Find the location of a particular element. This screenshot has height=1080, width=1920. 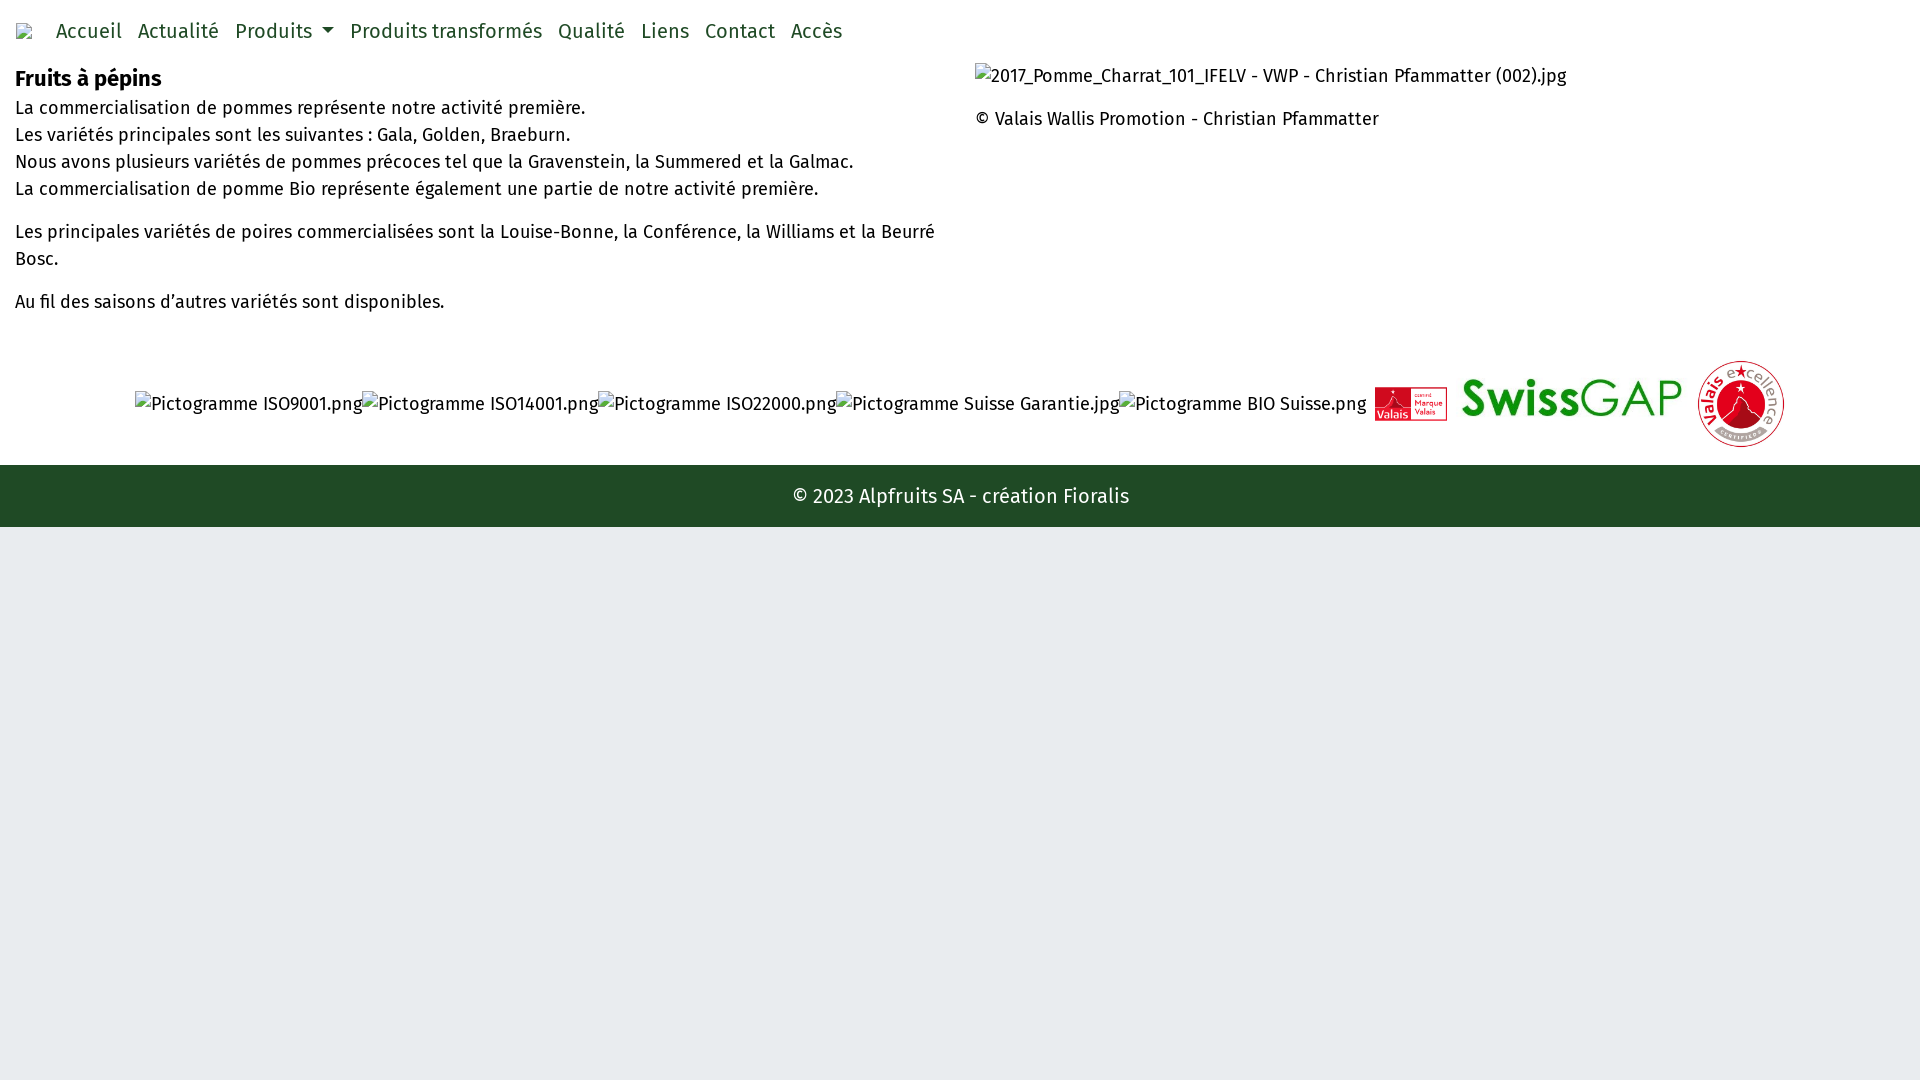

Contact is located at coordinates (740, 31).